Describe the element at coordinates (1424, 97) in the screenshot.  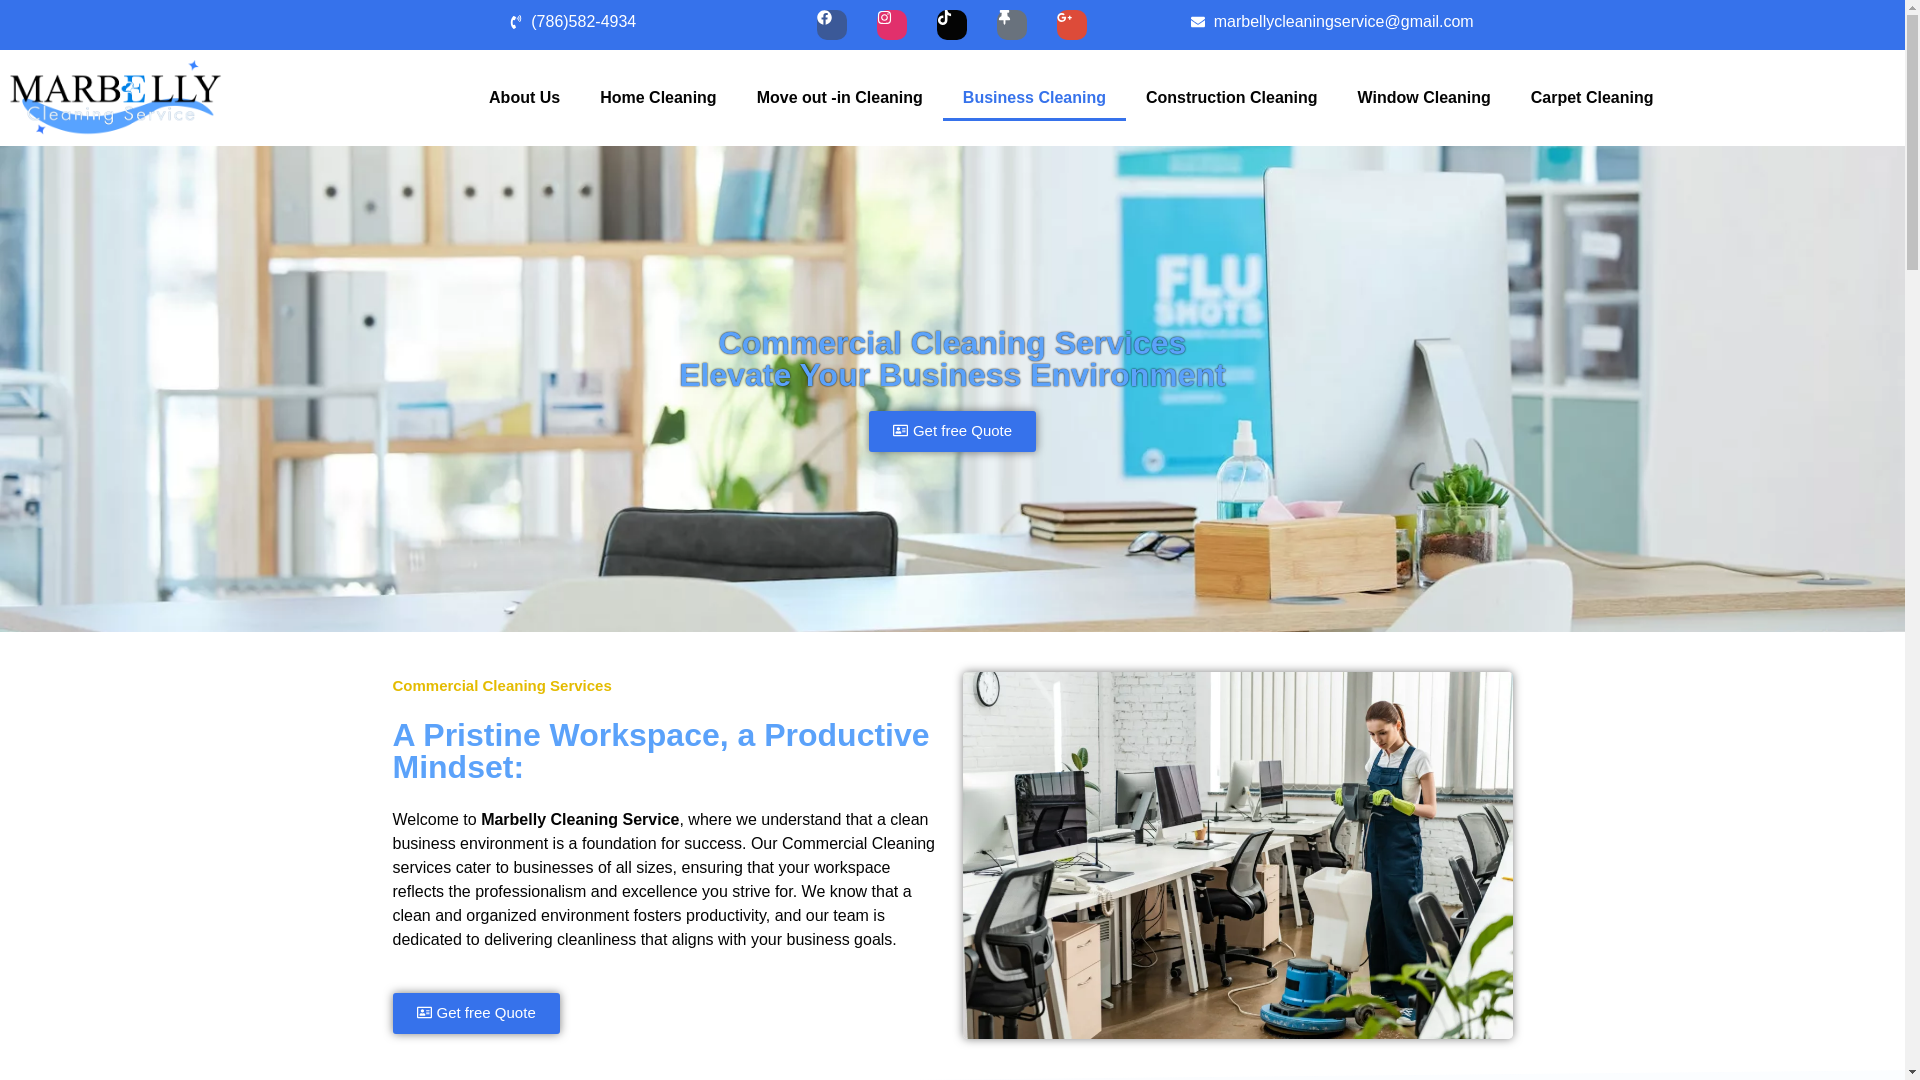
I see `Window Cleaning` at that location.